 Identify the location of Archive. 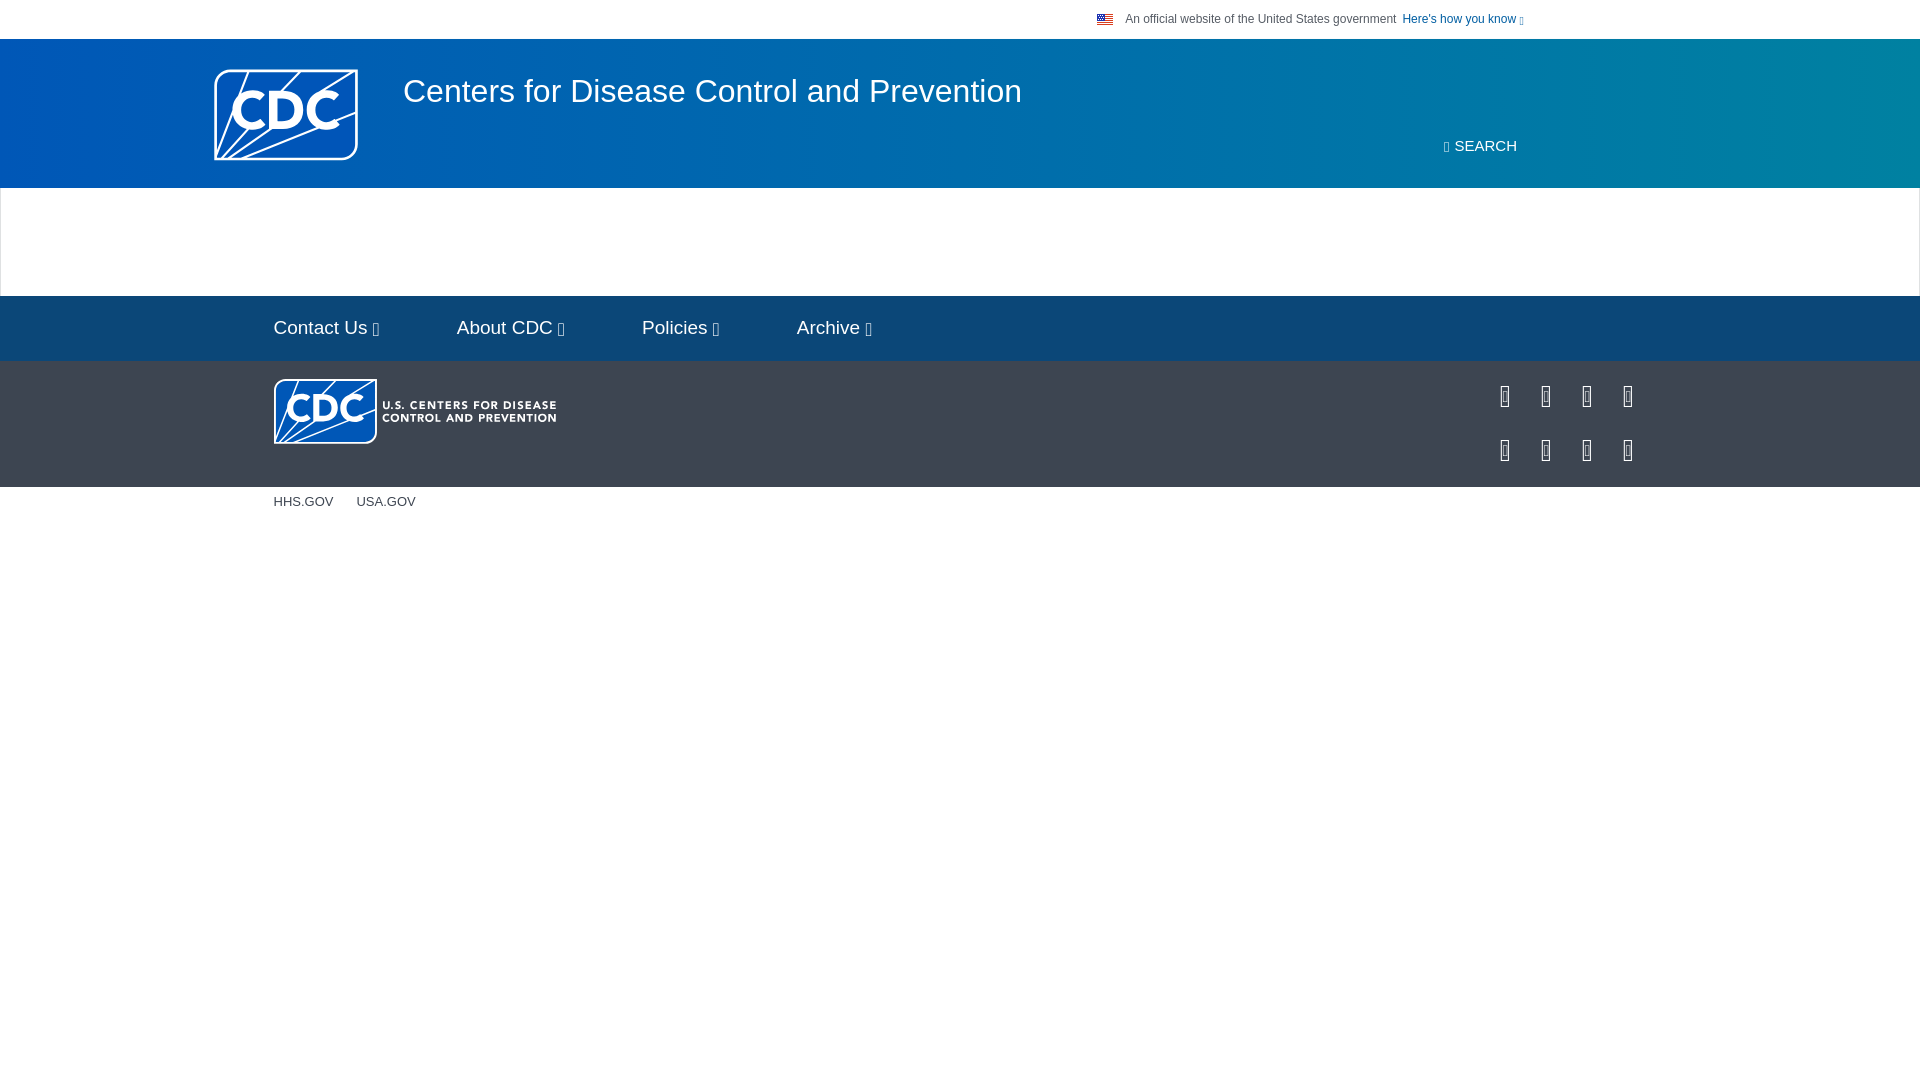
(834, 328).